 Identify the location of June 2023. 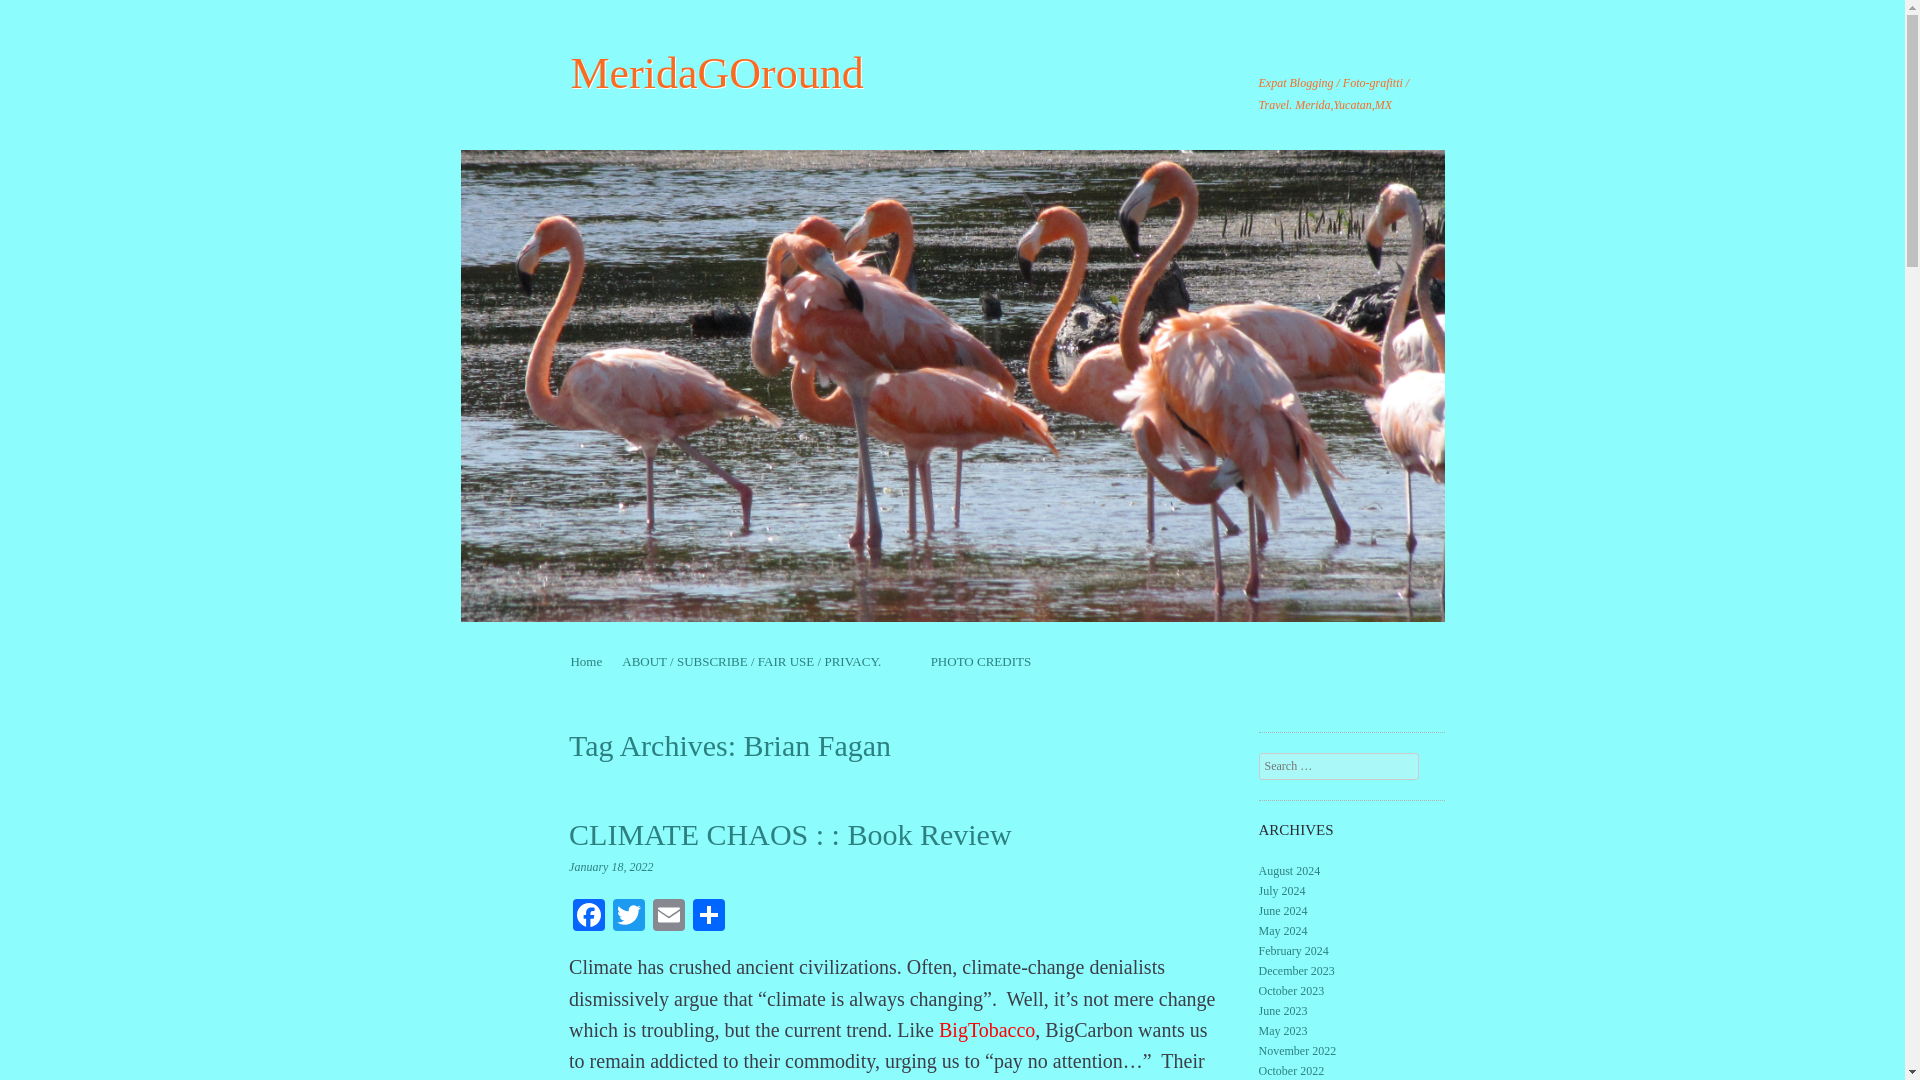
(1283, 1011).